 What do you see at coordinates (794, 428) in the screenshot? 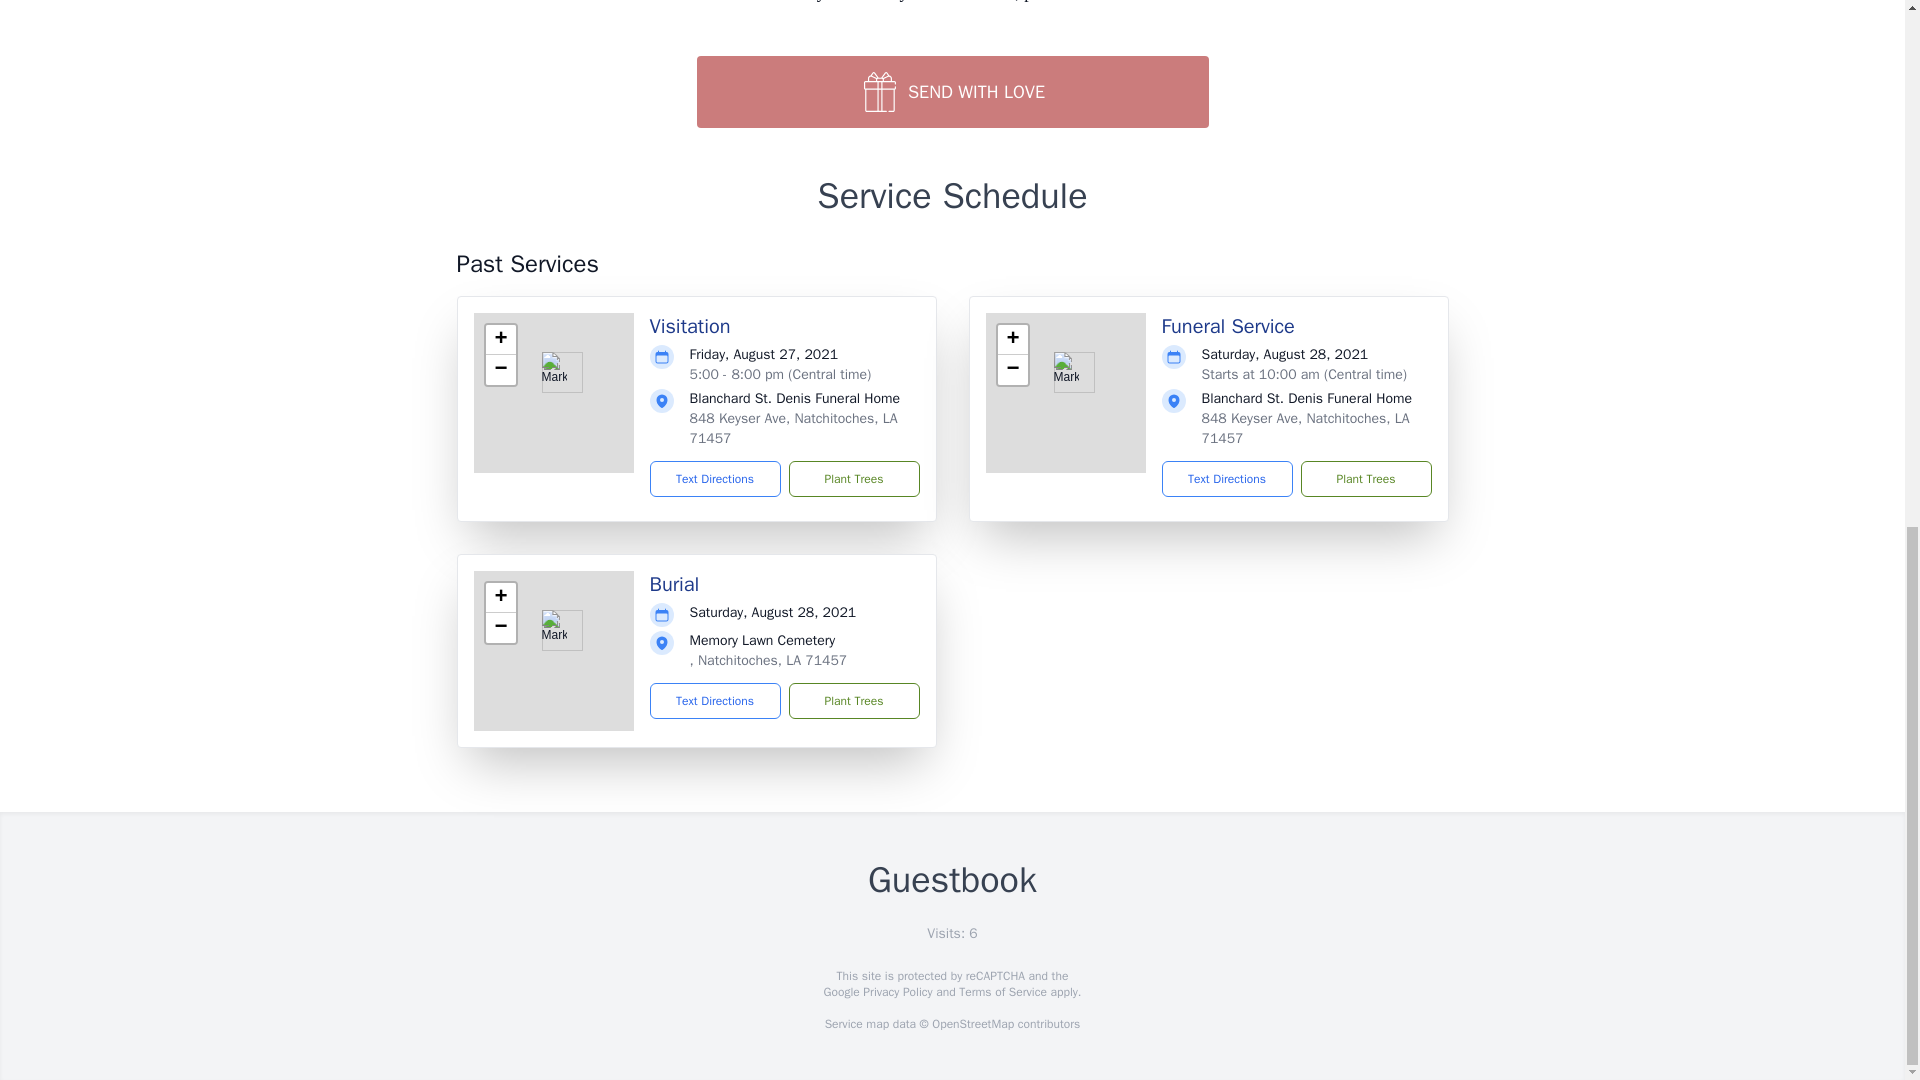
I see `848 Keyser Ave, Natchitoches, LA 71457` at bounding box center [794, 428].